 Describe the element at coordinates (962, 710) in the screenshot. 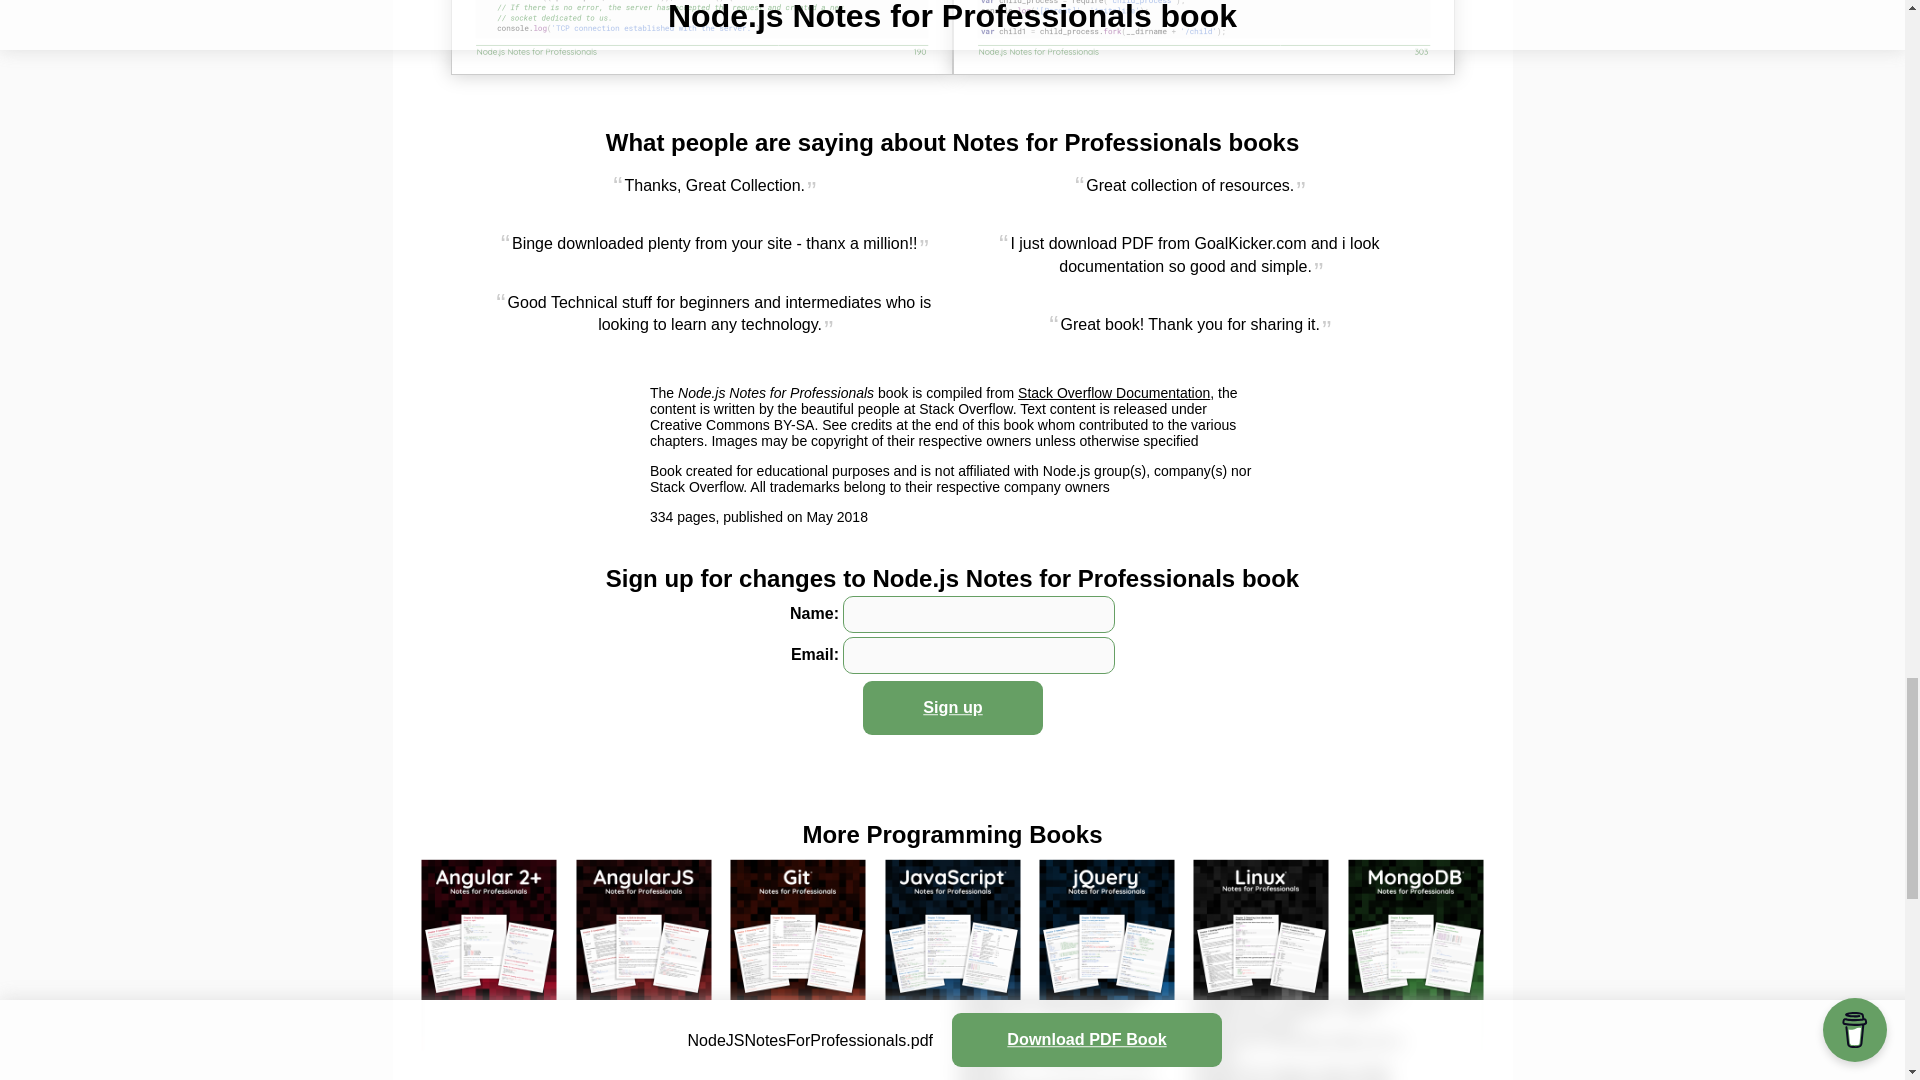

I see `Sign up` at that location.